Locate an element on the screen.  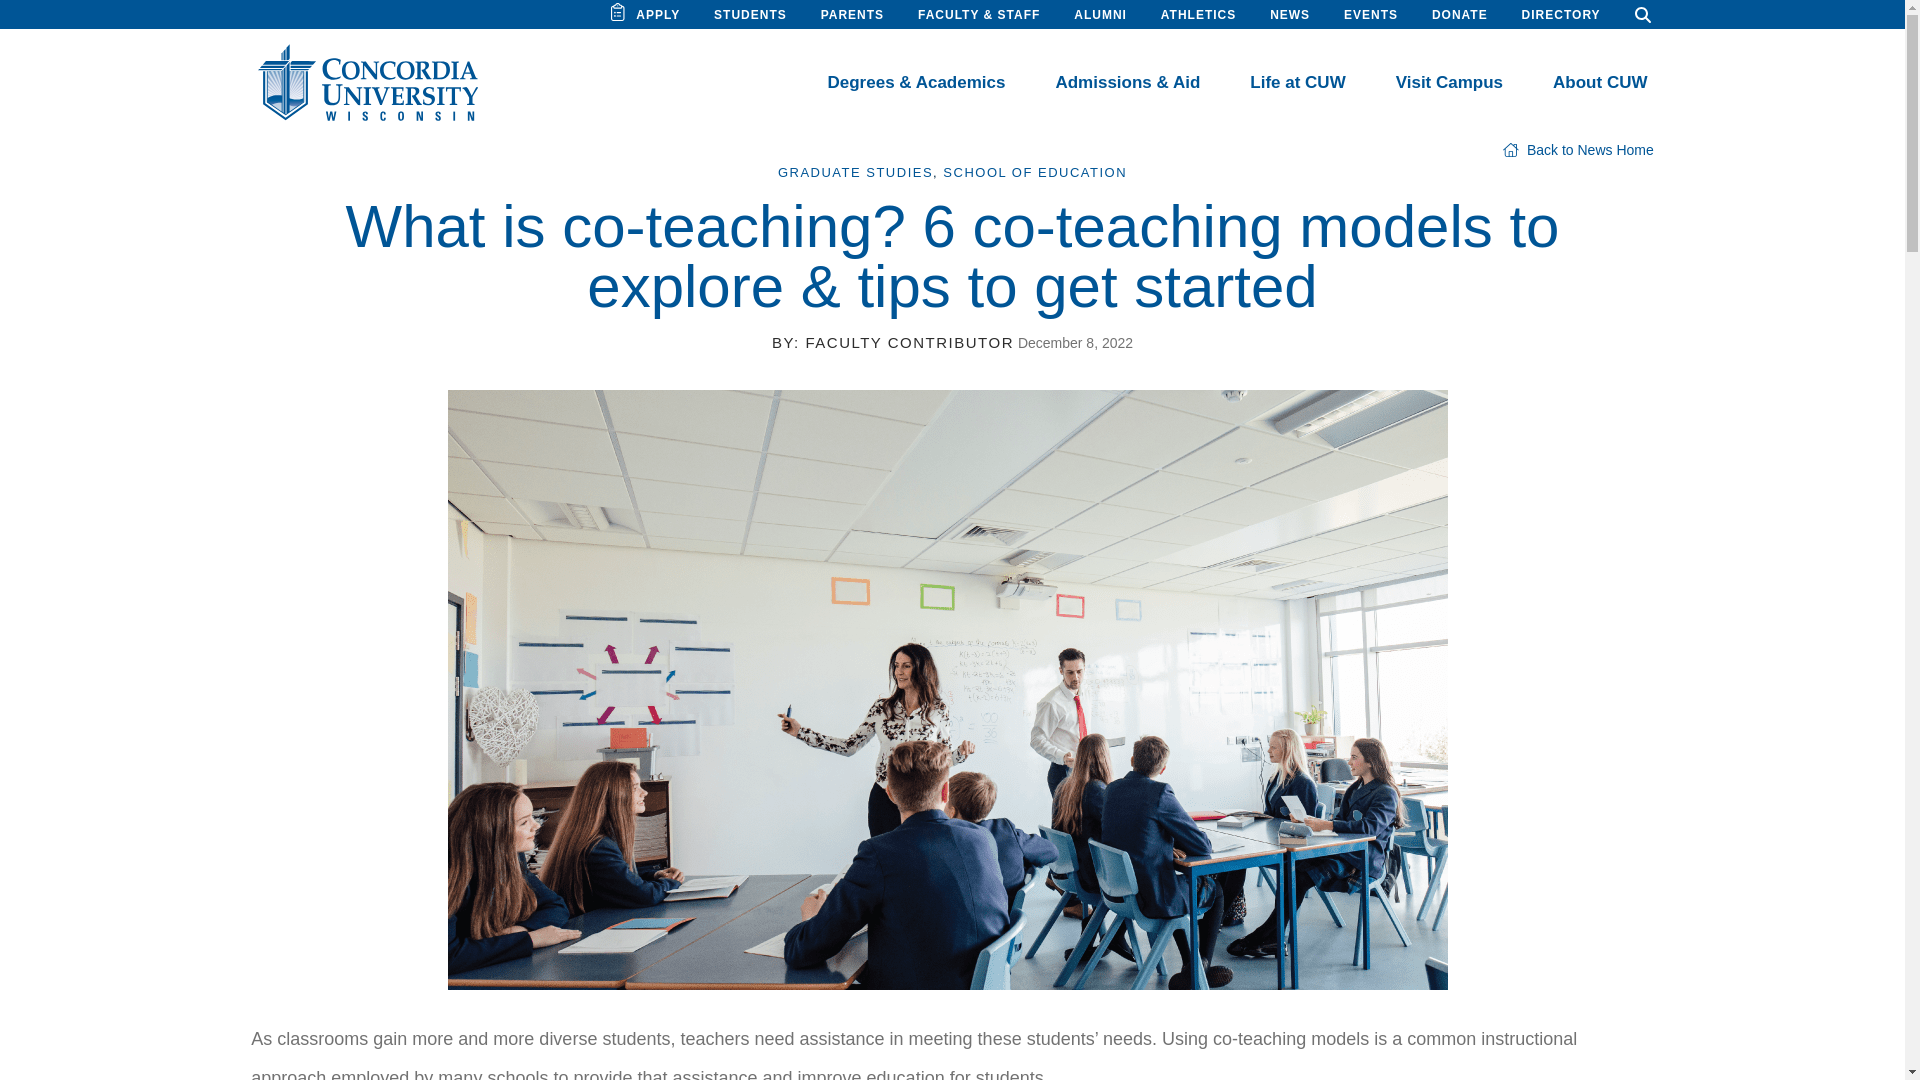
STUDENTS is located at coordinates (750, 15).